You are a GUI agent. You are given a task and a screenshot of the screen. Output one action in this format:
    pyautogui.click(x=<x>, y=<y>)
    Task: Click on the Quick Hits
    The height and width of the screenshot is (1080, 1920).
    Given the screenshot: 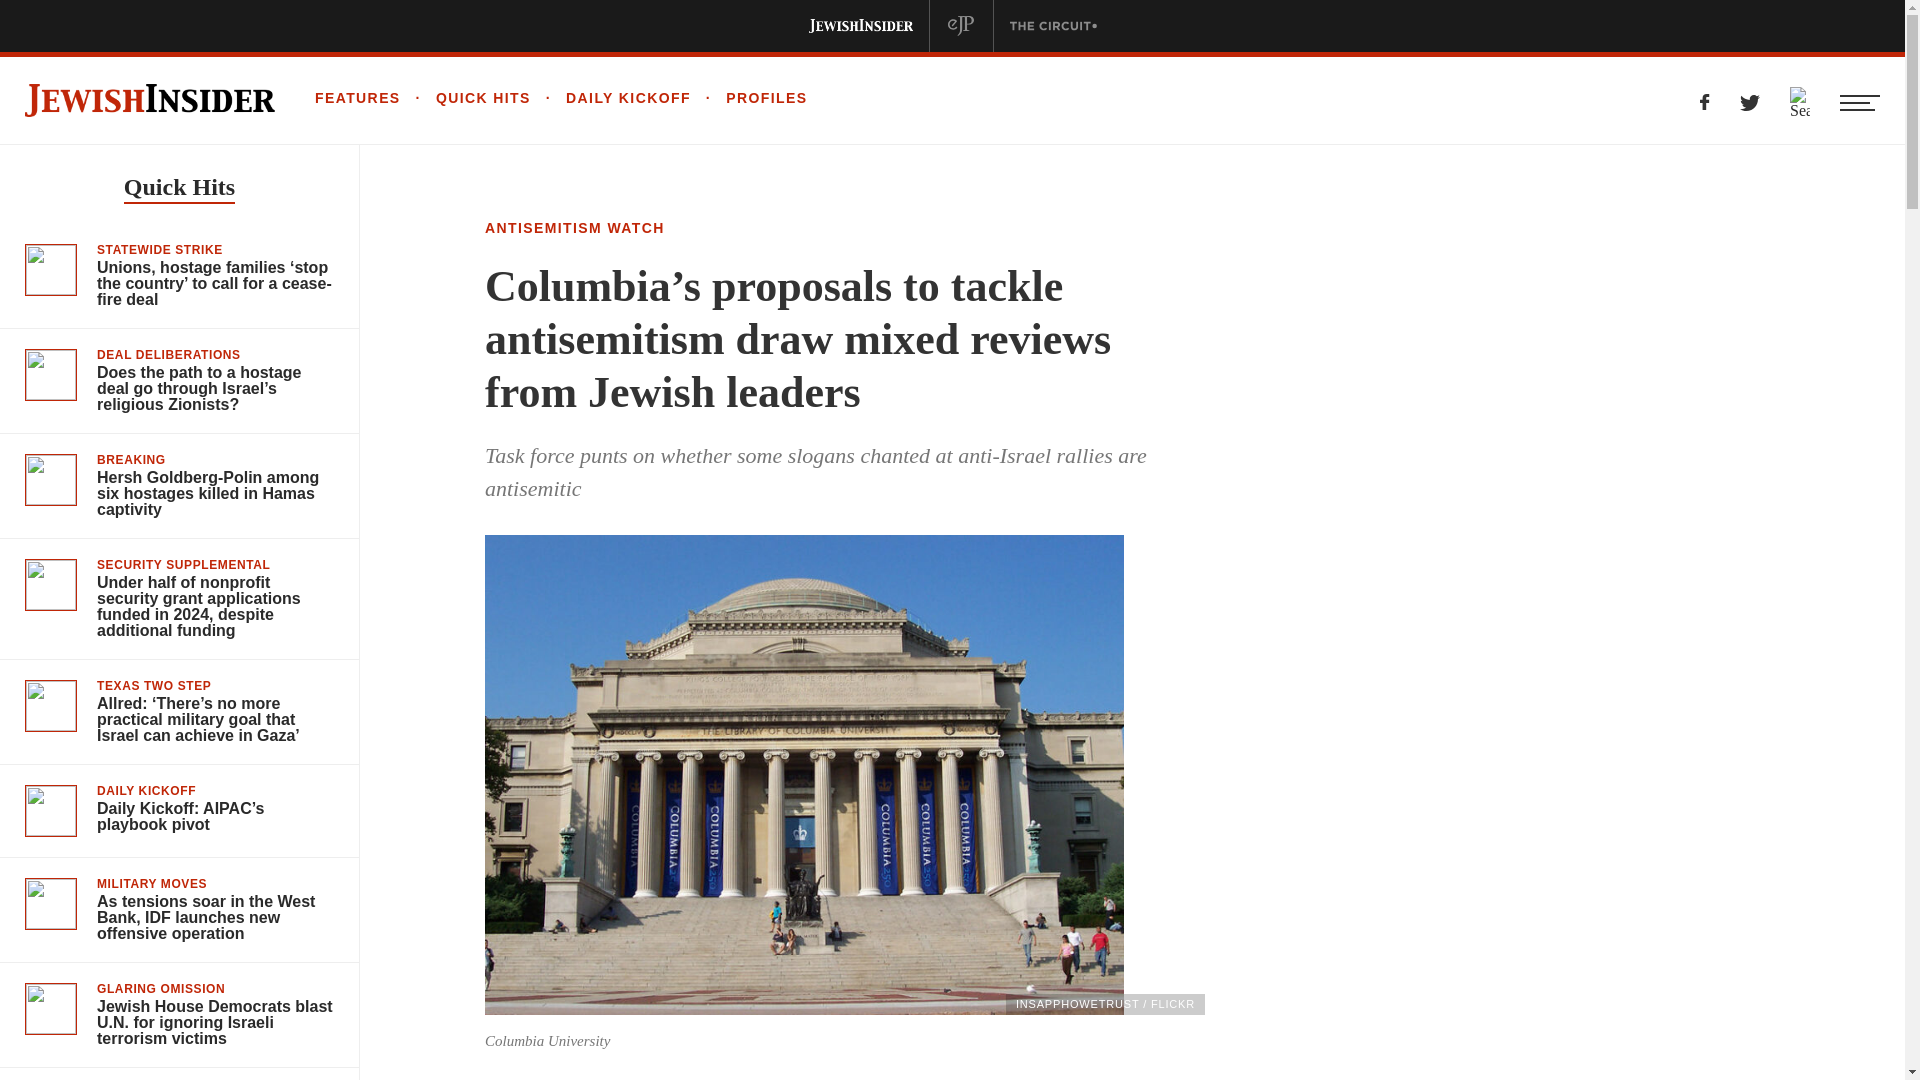 What is the action you would take?
    pyautogui.click(x=179, y=189)
    